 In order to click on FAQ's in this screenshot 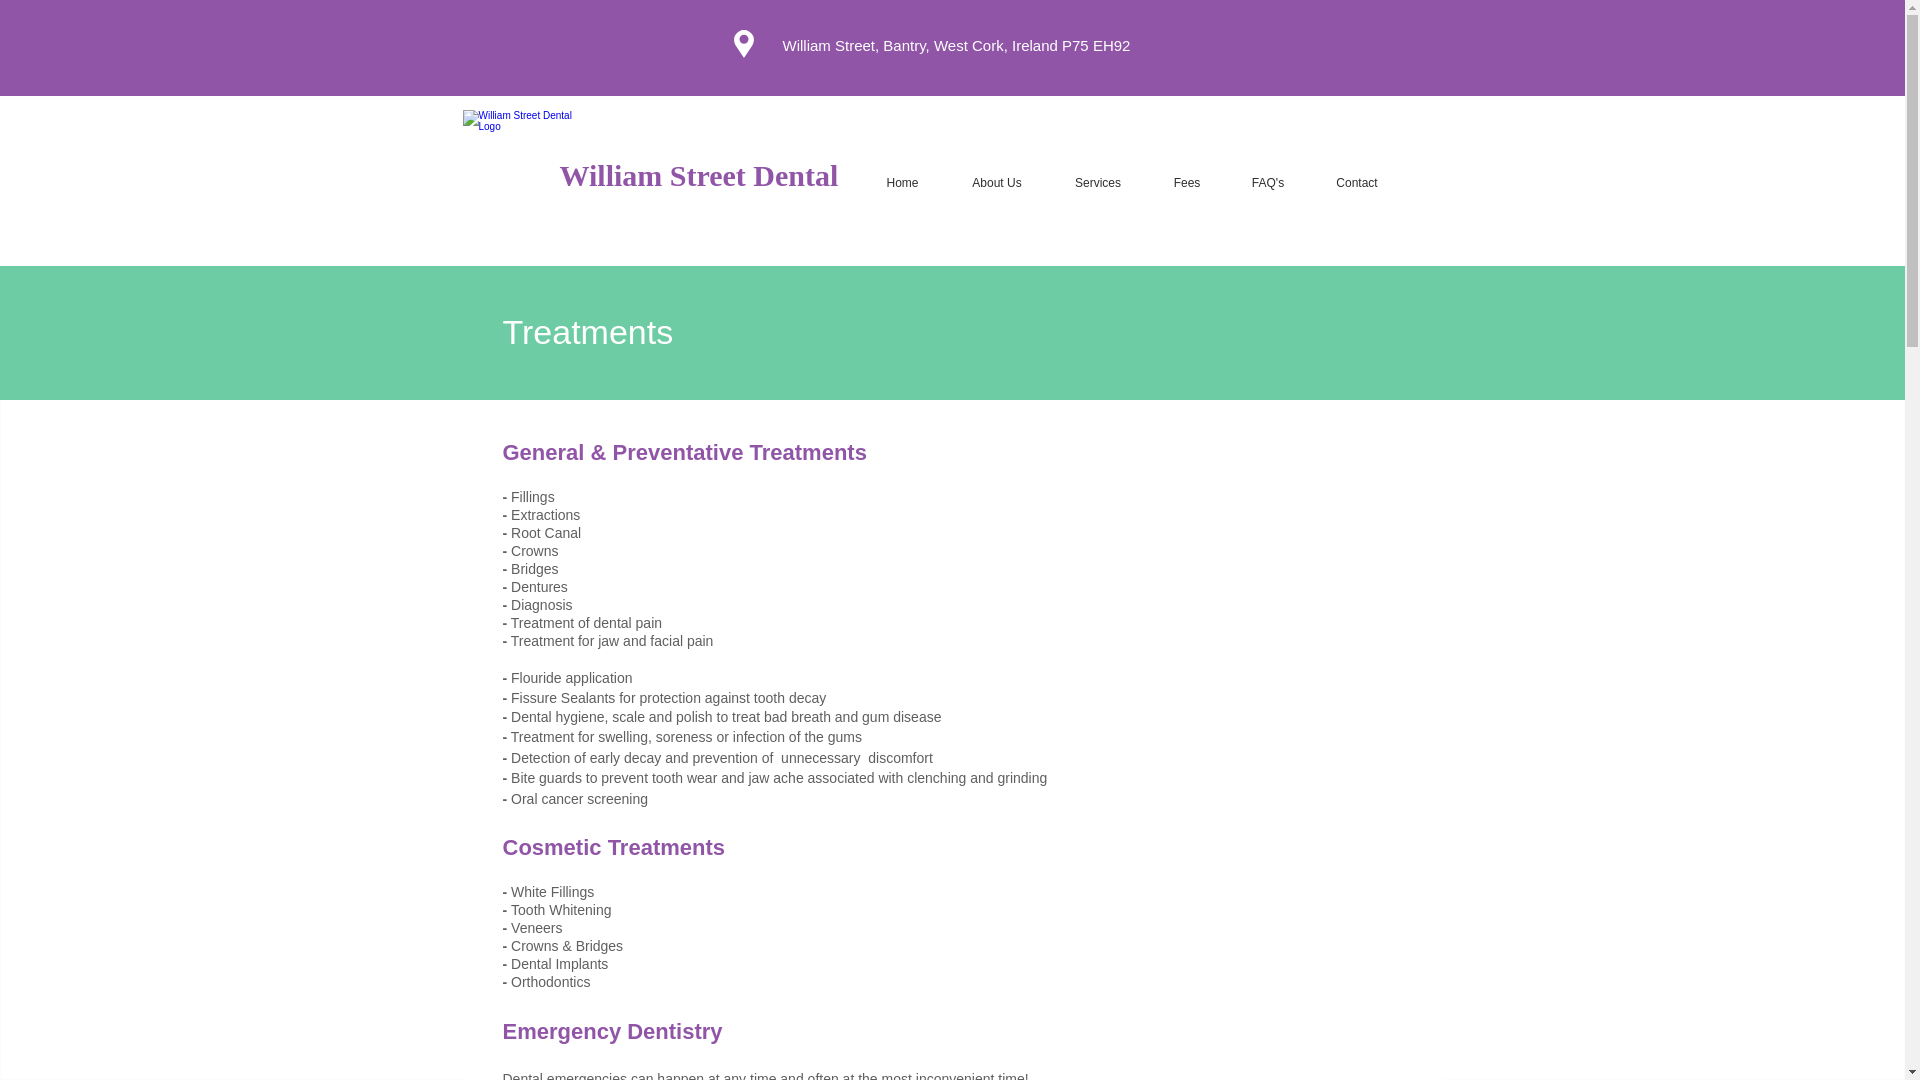, I will do `click(1268, 182)`.